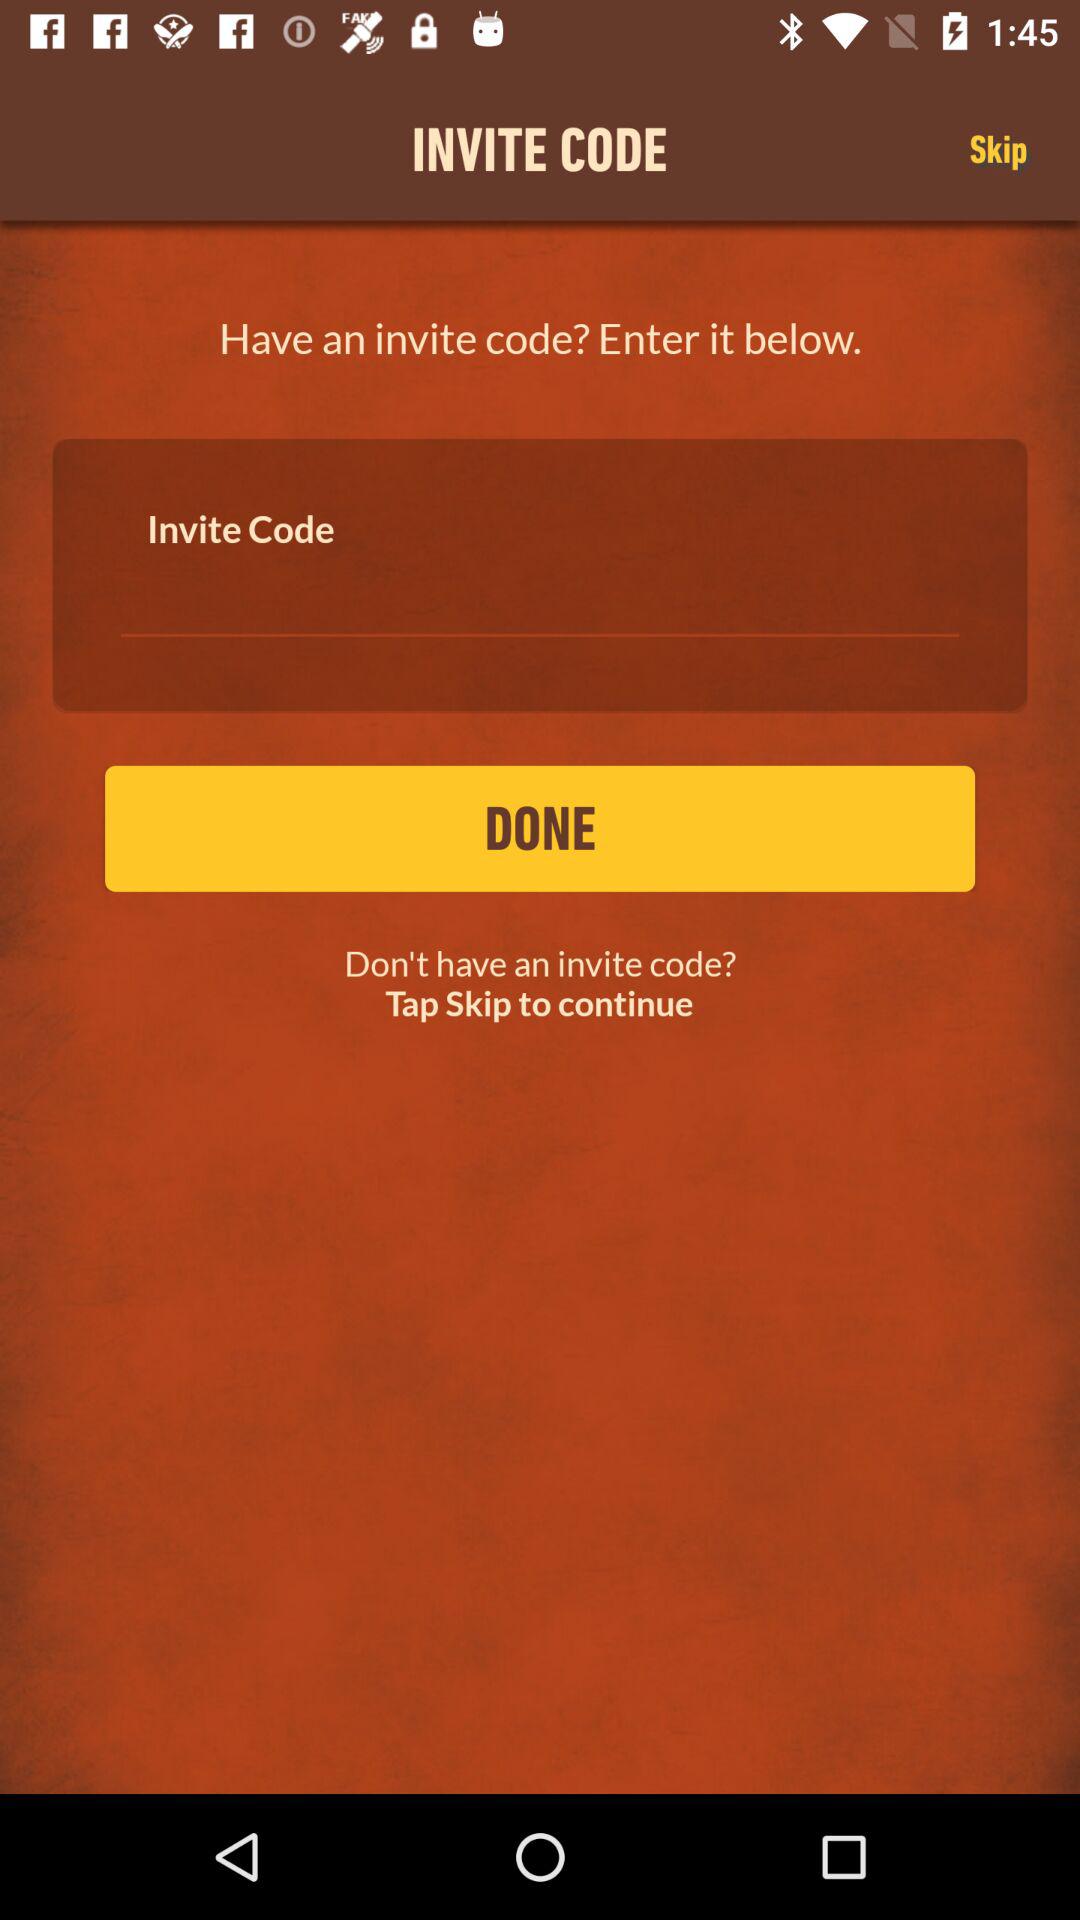  What do you see at coordinates (540, 590) in the screenshot?
I see `enter invite code` at bounding box center [540, 590].